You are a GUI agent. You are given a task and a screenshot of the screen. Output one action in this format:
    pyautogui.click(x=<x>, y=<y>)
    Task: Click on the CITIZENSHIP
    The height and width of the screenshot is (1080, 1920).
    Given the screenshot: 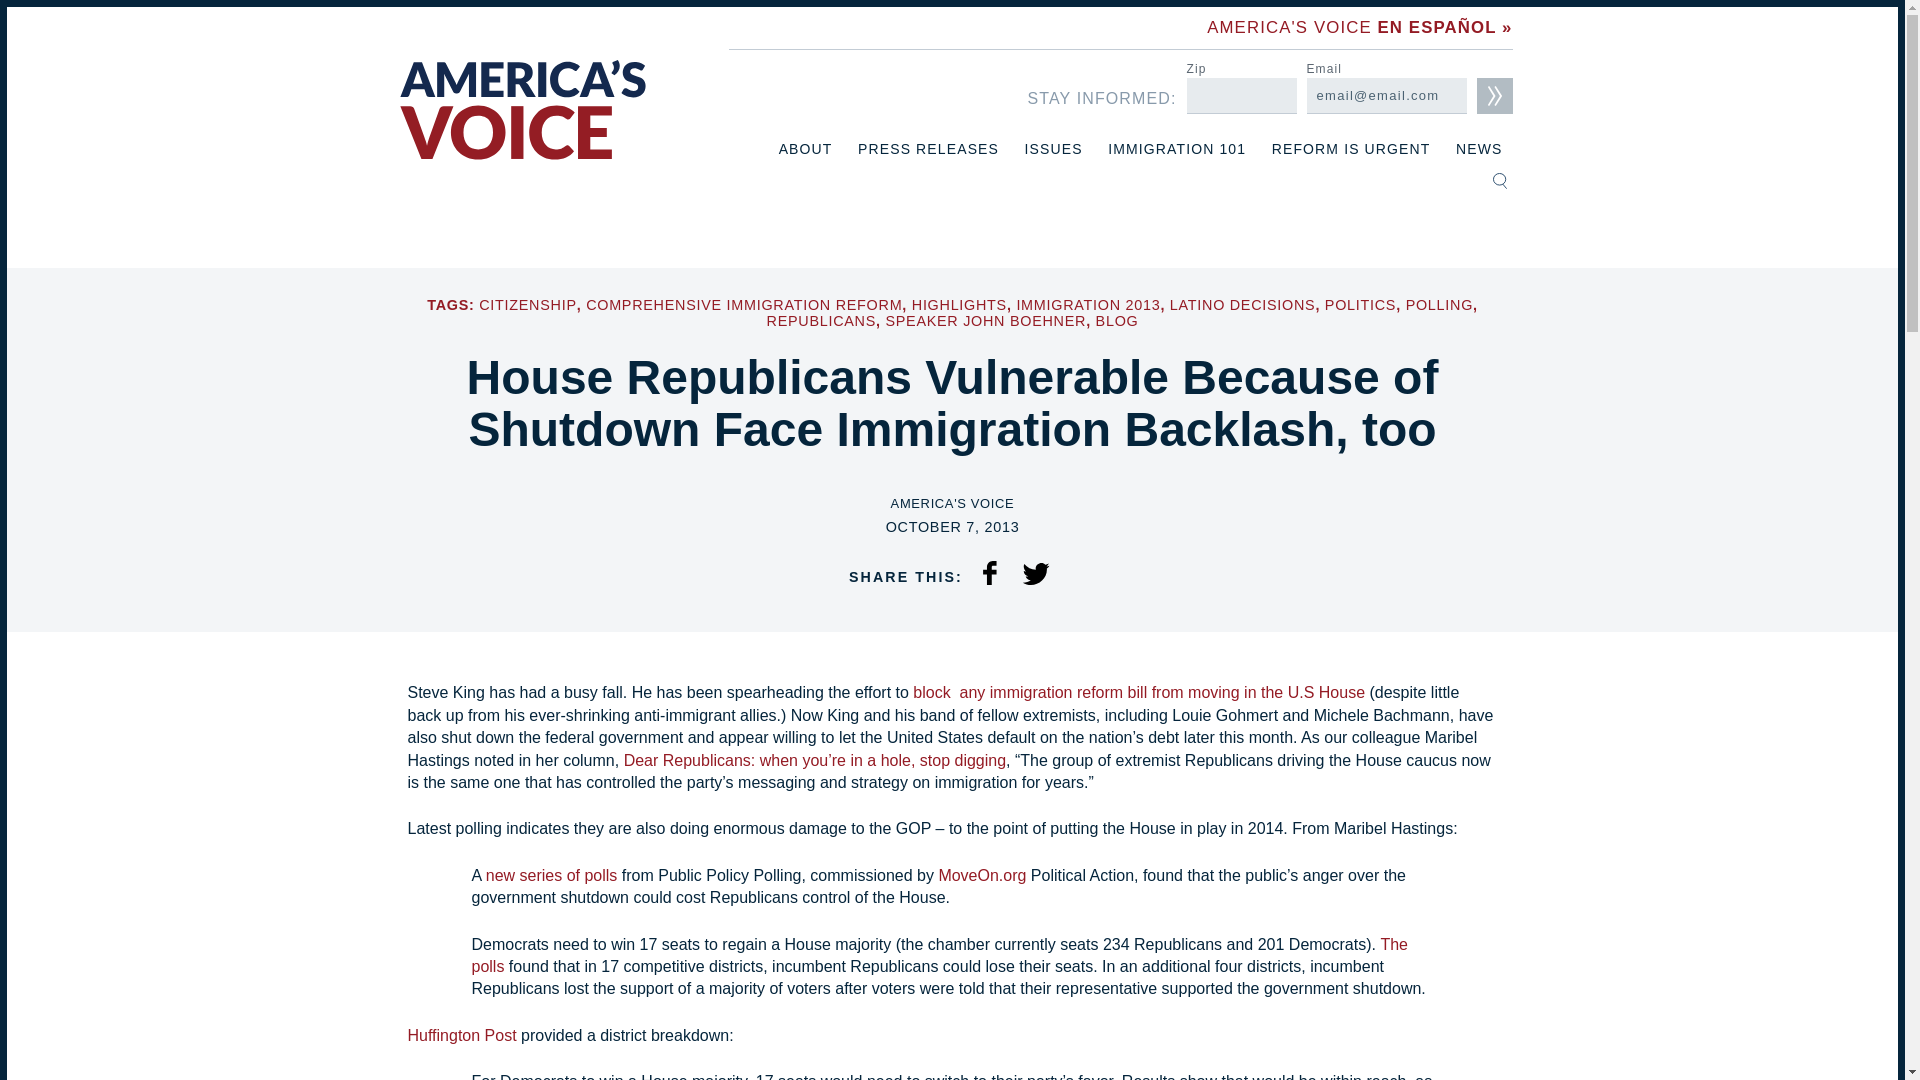 What is the action you would take?
    pyautogui.click(x=527, y=305)
    